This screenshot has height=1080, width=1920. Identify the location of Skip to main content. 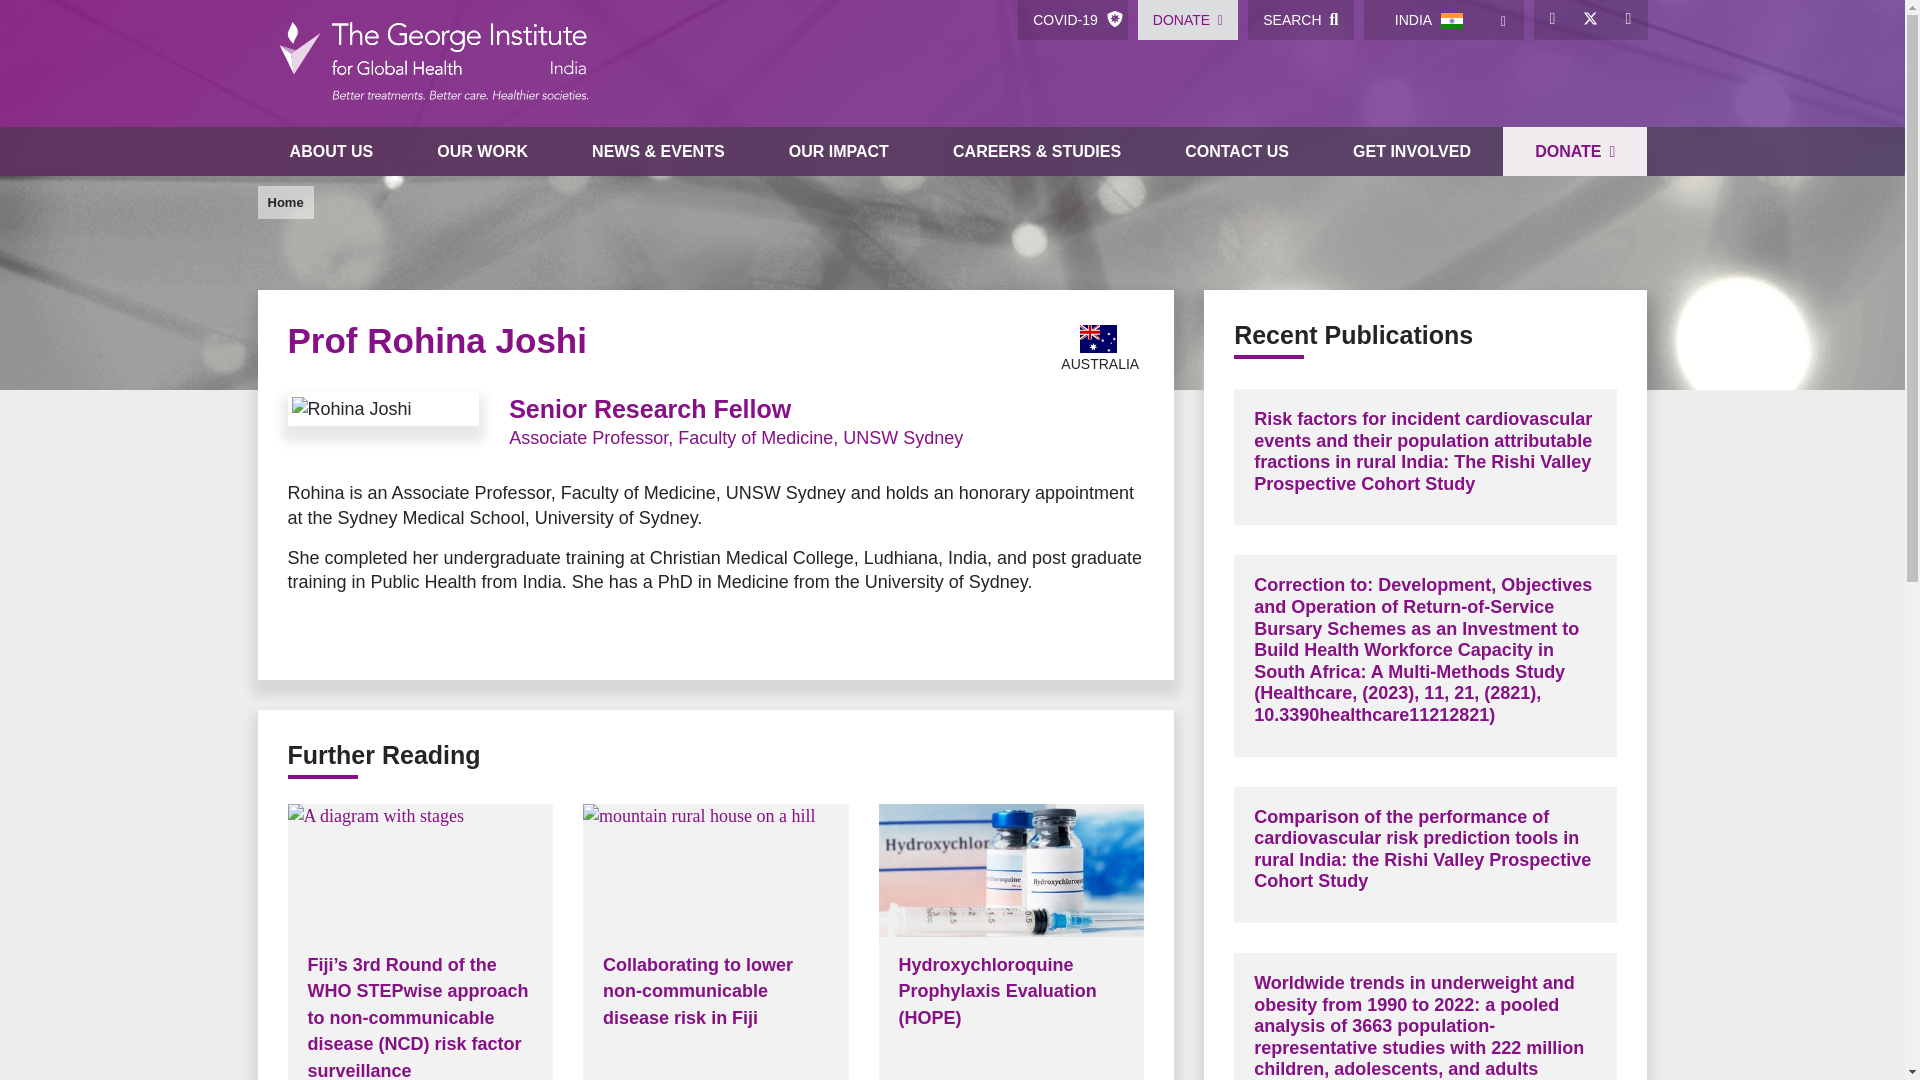
(952, 2).